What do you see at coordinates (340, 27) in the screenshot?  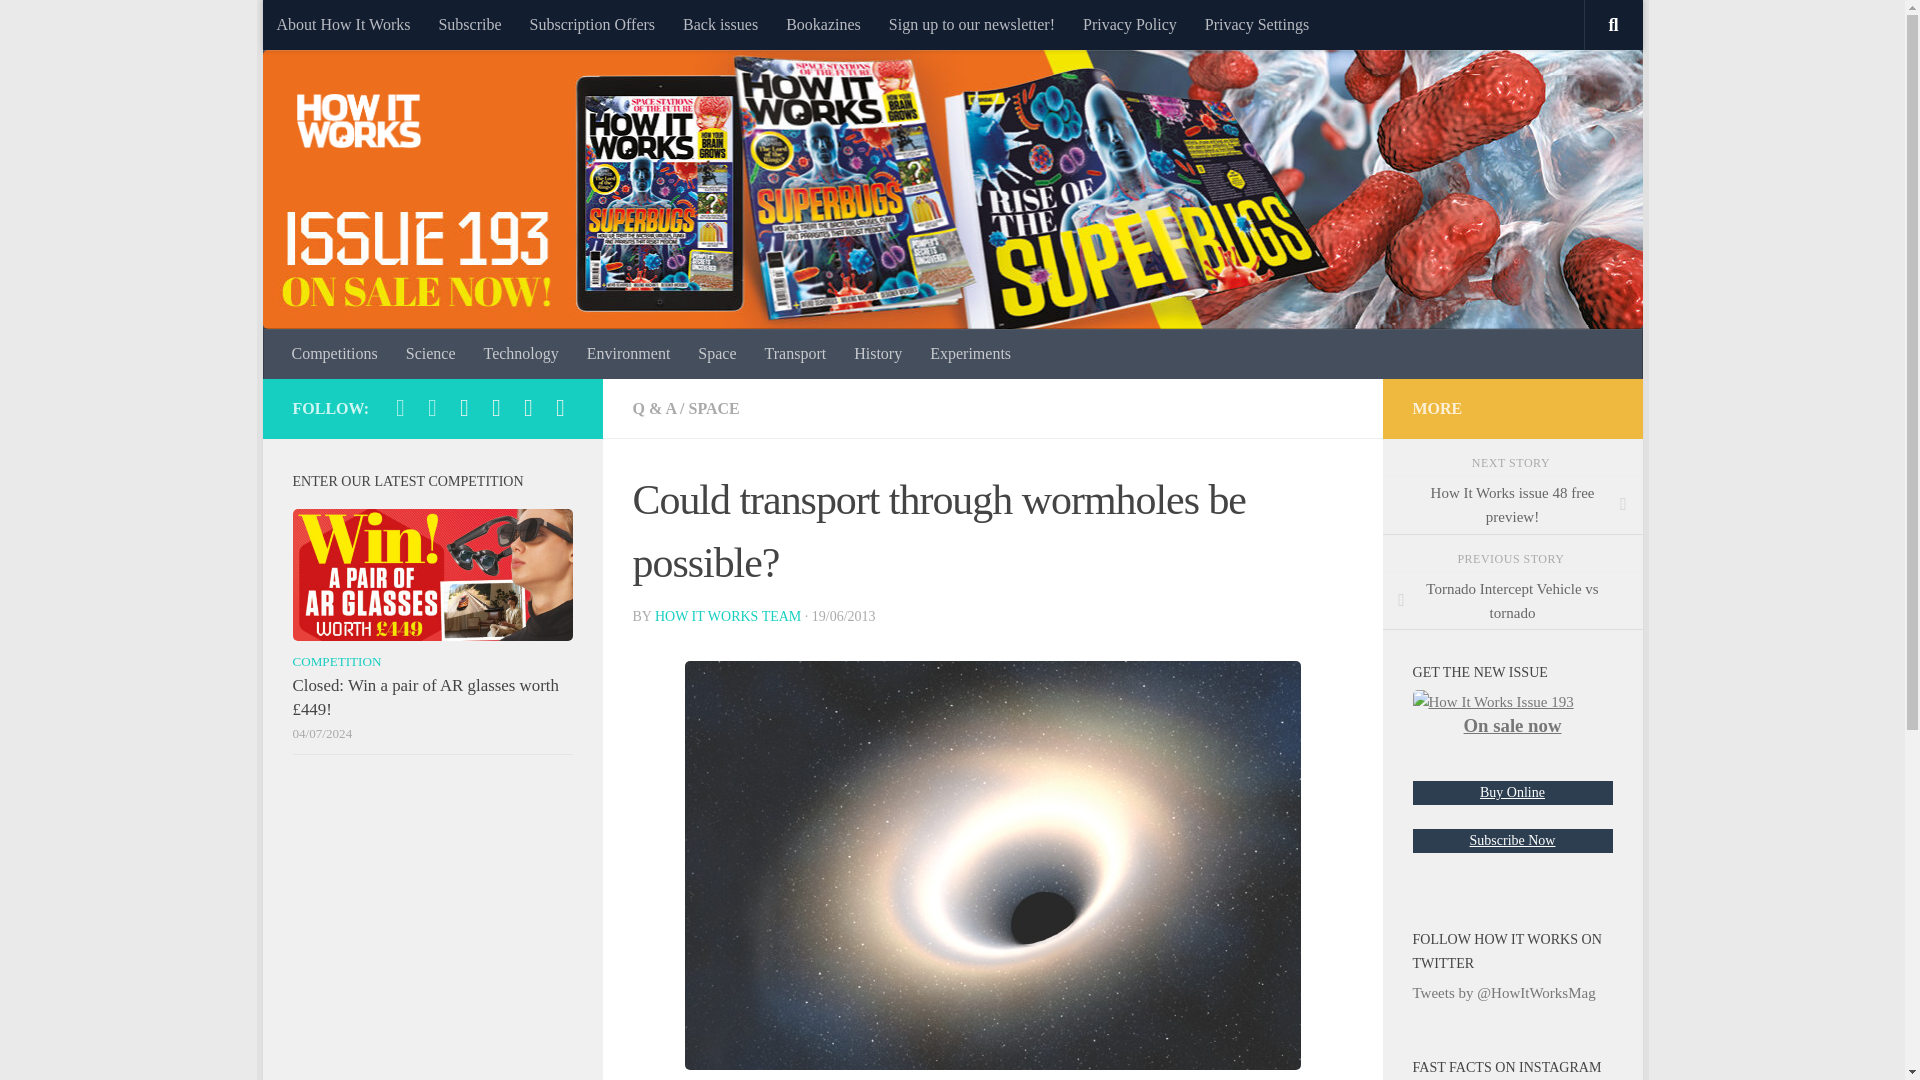 I see `Skip to content` at bounding box center [340, 27].